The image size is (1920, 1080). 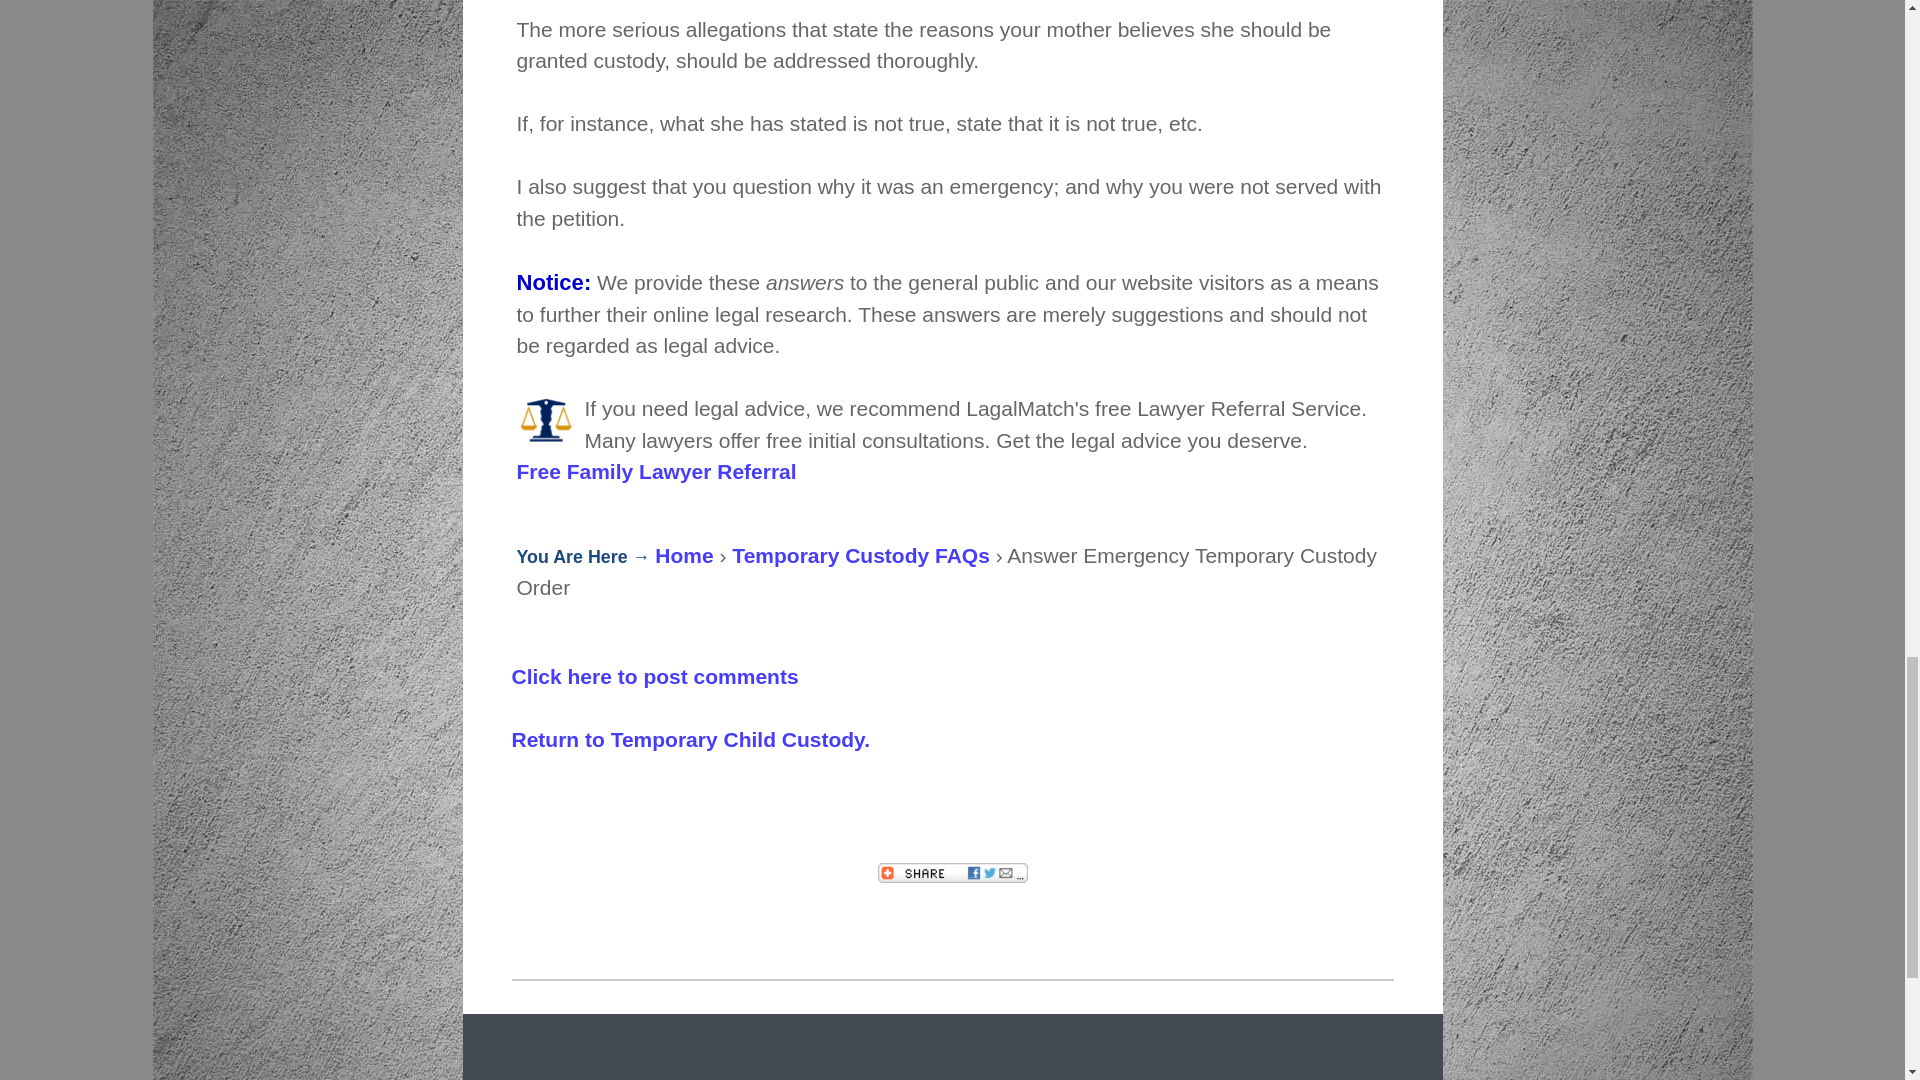 What do you see at coordinates (860, 556) in the screenshot?
I see `Temporary Custody FAQs` at bounding box center [860, 556].